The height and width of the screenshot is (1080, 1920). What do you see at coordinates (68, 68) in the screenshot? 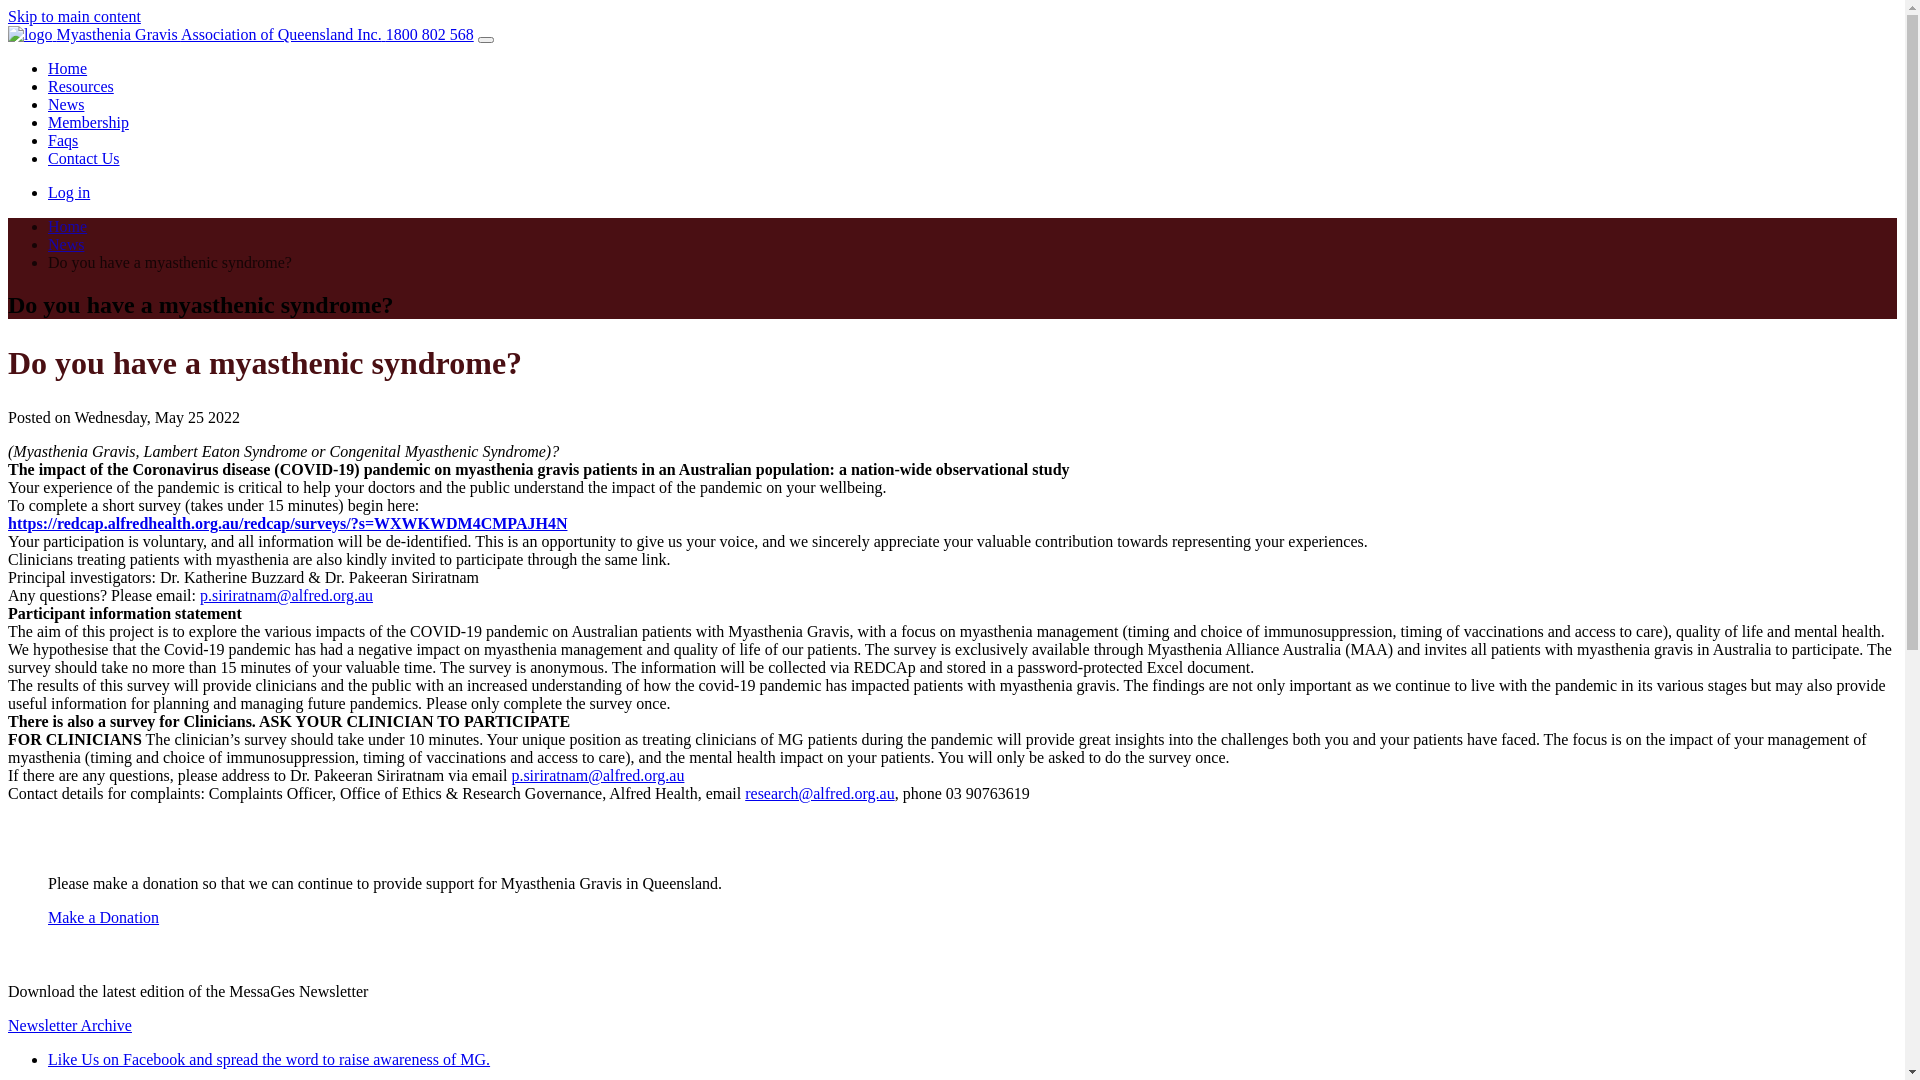
I see `Home` at bounding box center [68, 68].